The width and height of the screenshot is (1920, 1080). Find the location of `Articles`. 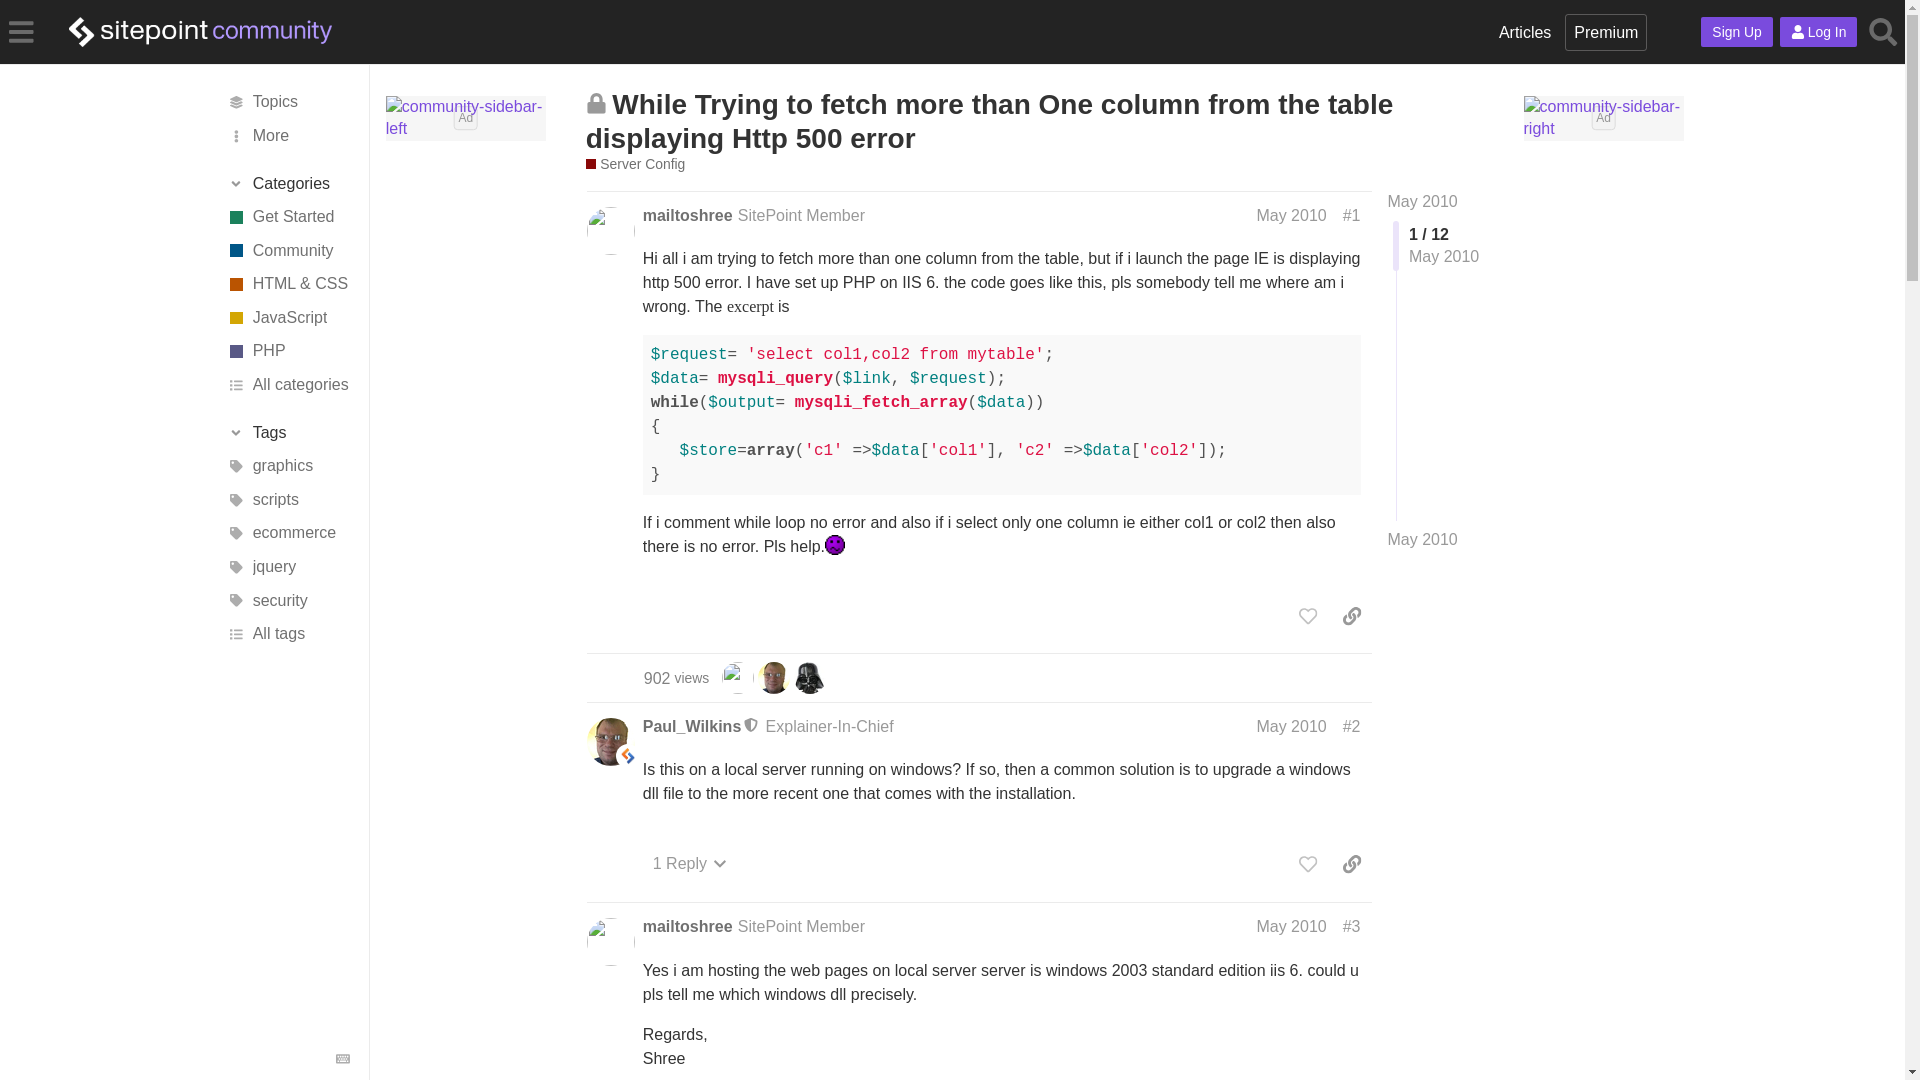

Articles is located at coordinates (1524, 32).